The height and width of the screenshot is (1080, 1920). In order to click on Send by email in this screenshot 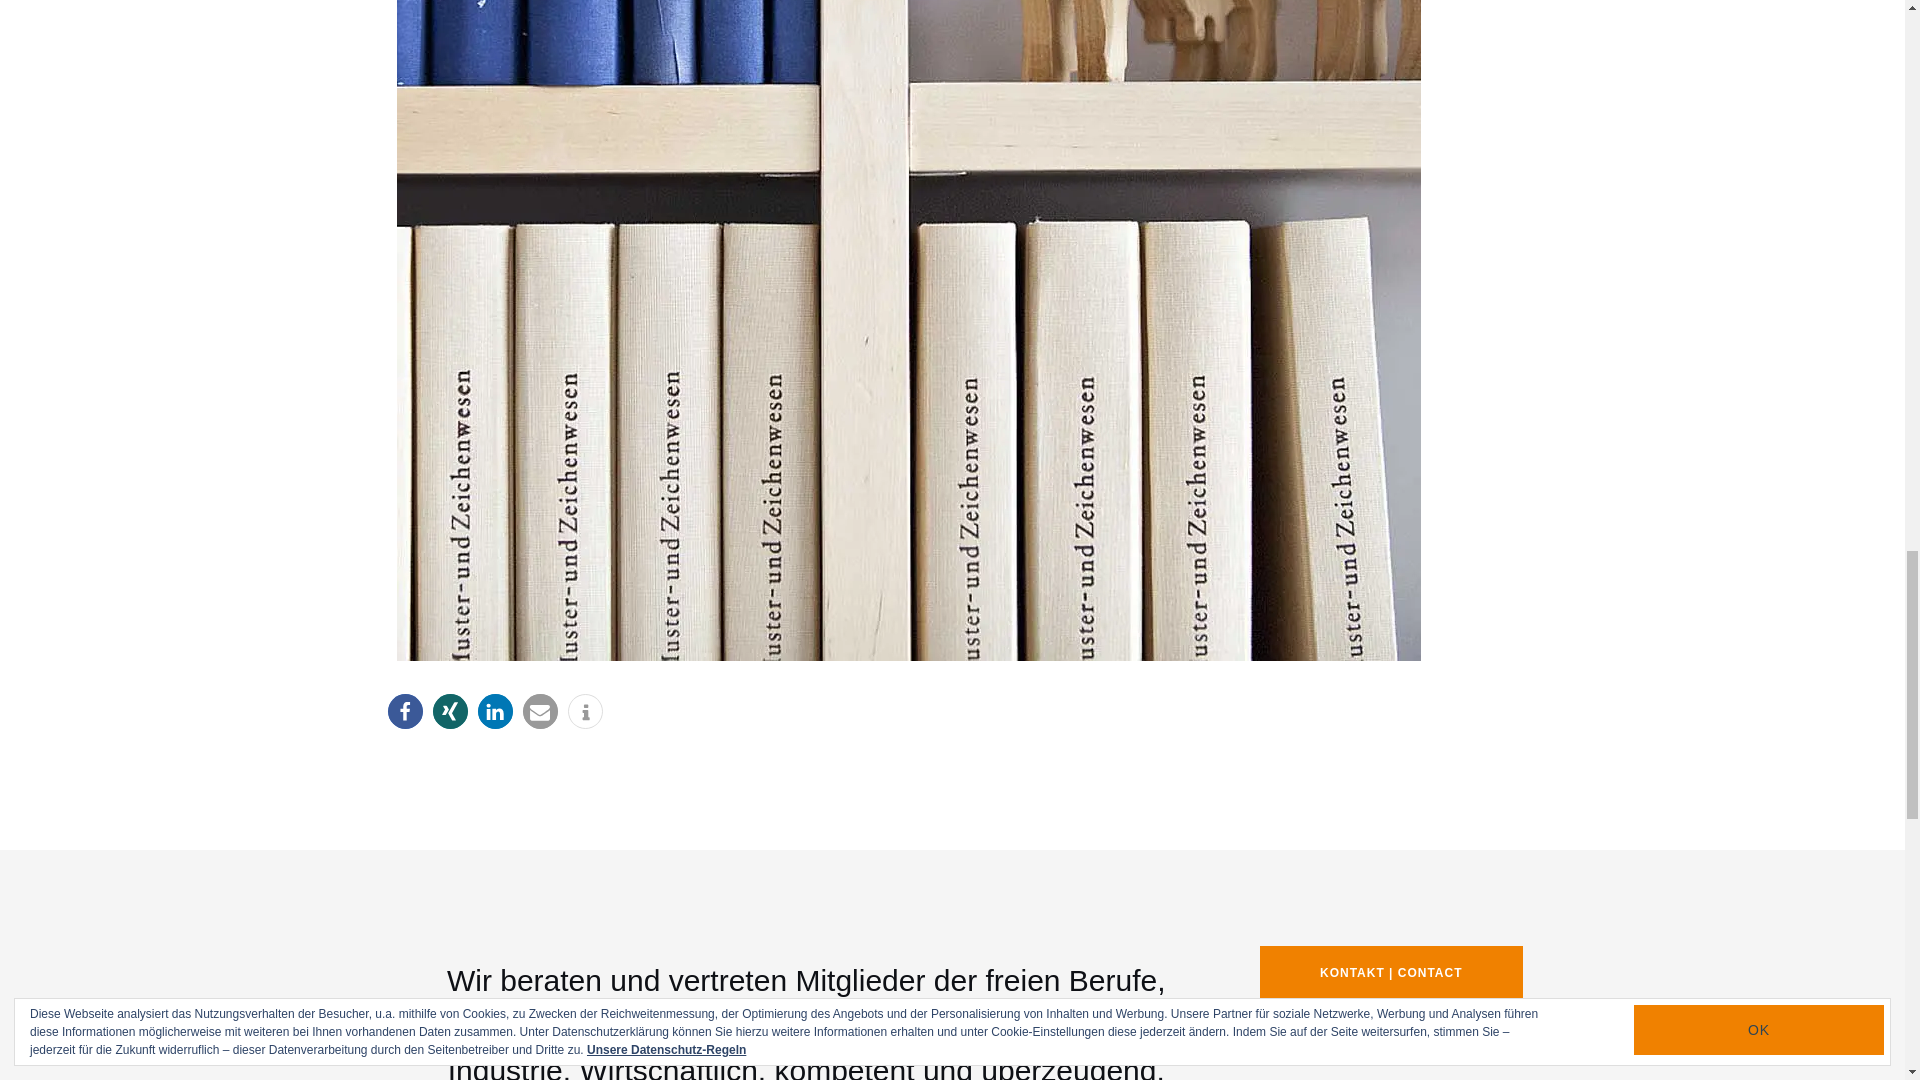, I will do `click(539, 712)`.